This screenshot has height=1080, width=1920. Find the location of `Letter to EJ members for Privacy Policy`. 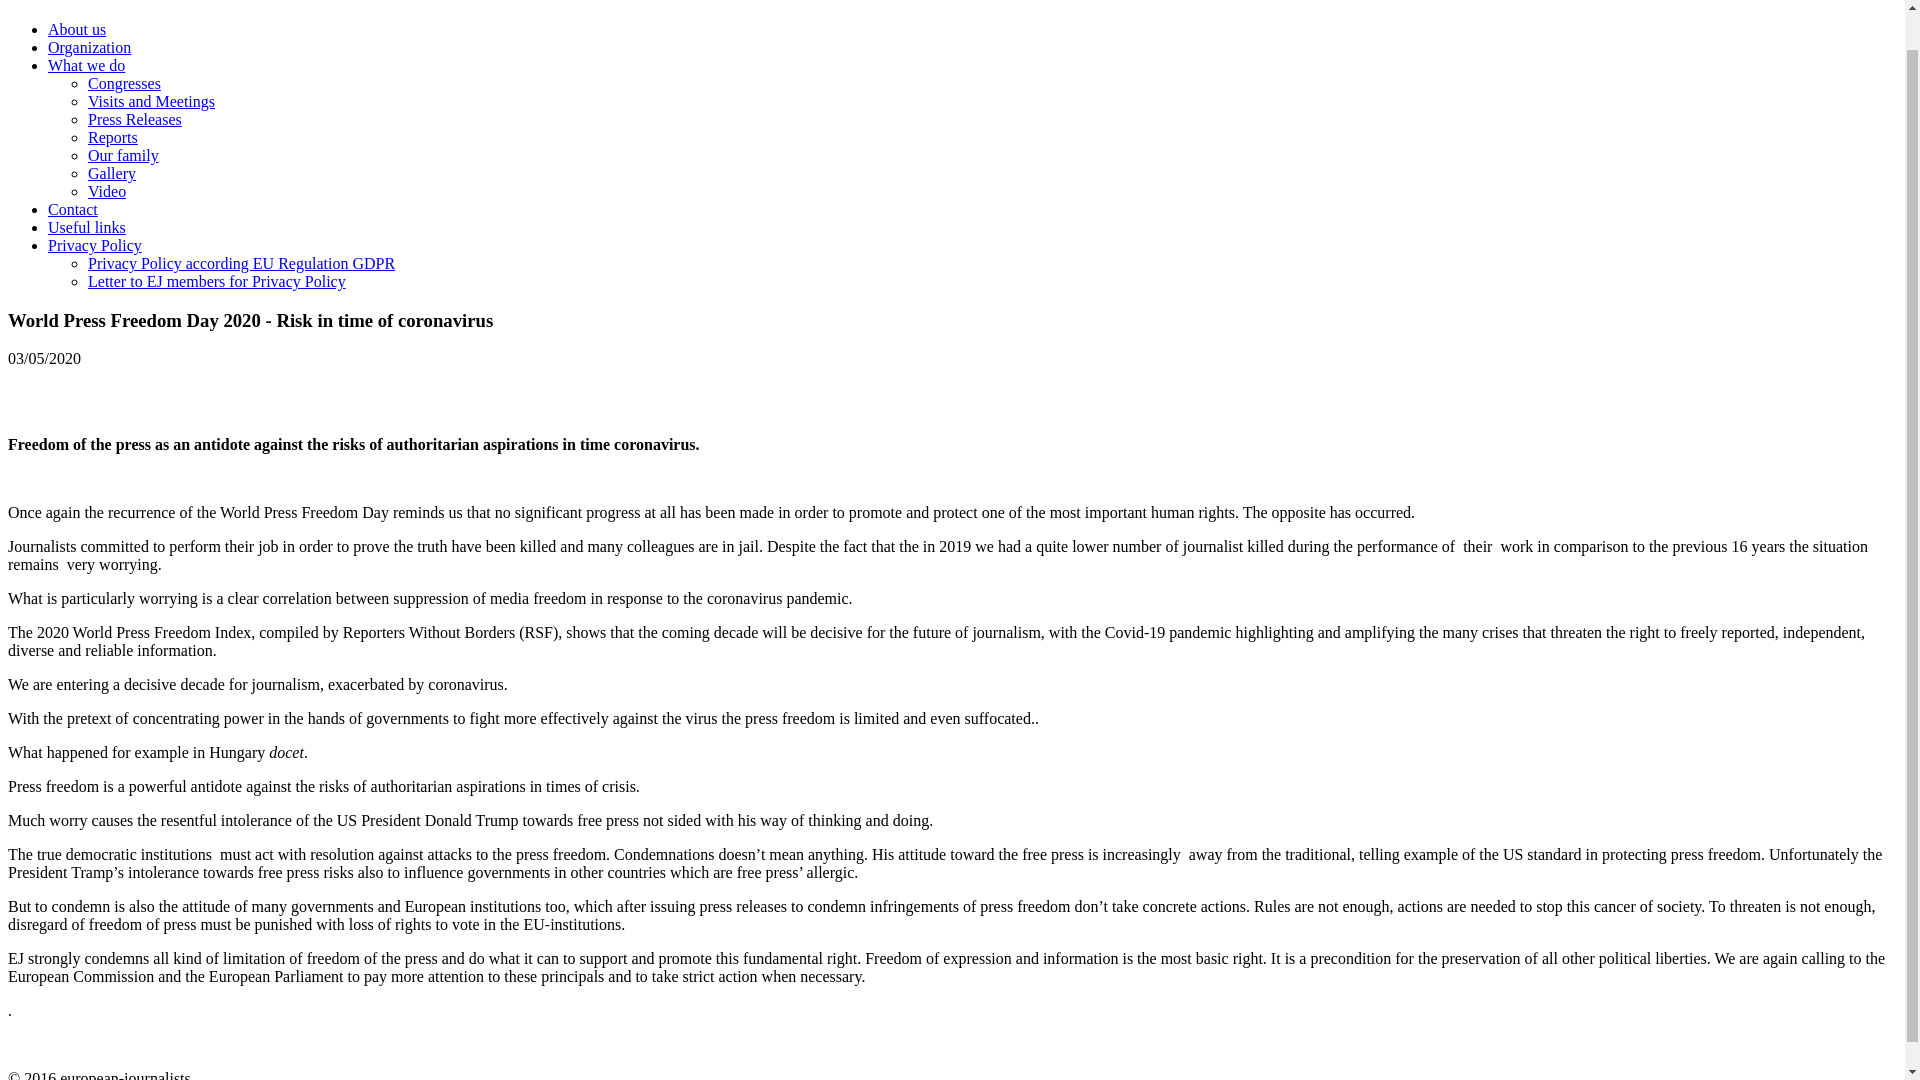

Letter to EJ members for Privacy Policy is located at coordinates (216, 282).